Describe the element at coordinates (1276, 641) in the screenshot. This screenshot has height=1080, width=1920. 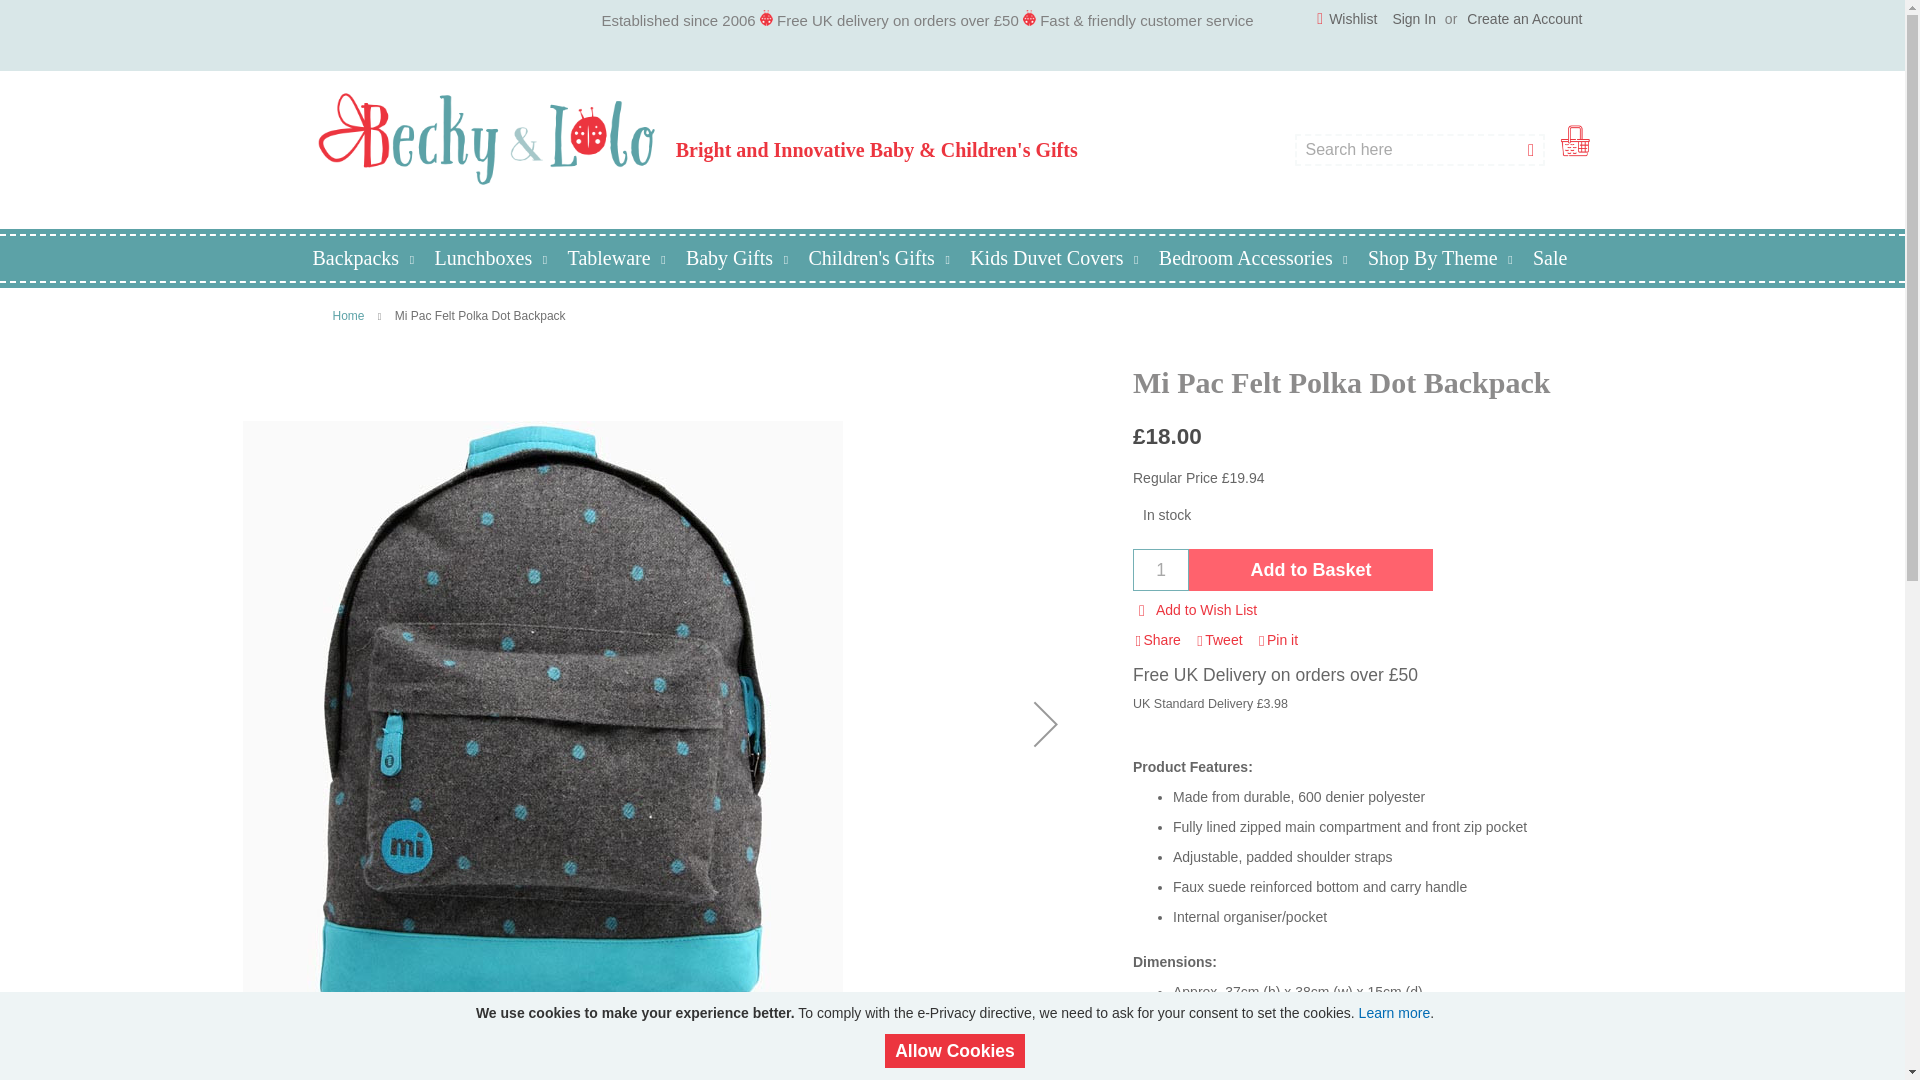
I see `Pin it` at that location.